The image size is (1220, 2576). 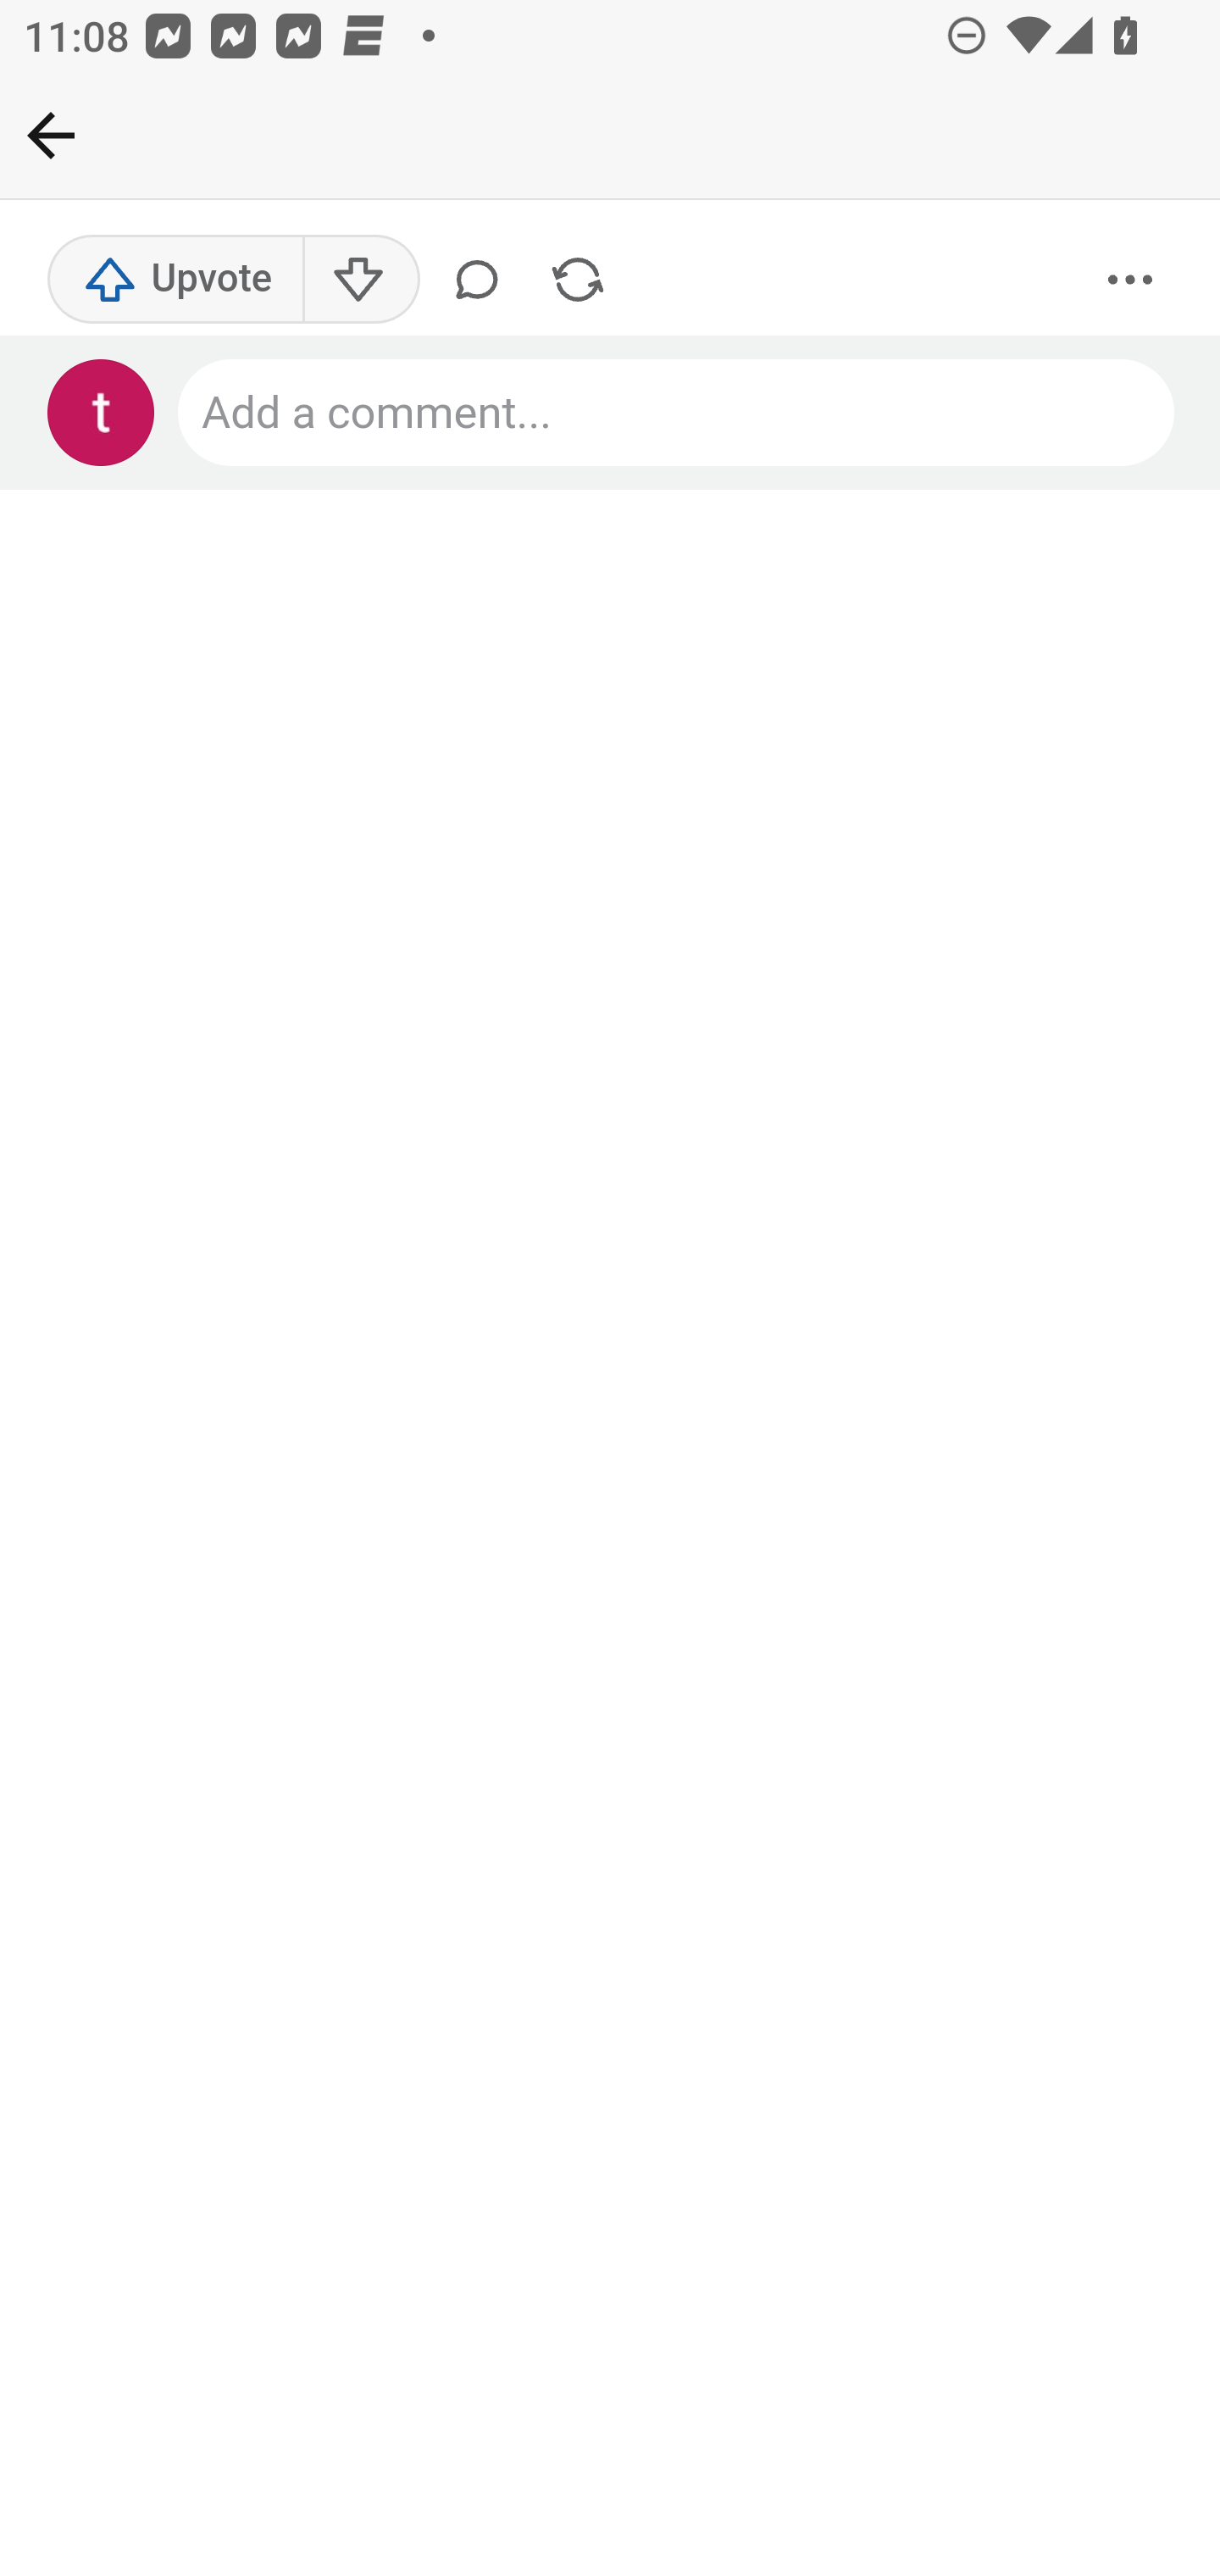 What do you see at coordinates (483, 280) in the screenshot?
I see `Comment` at bounding box center [483, 280].